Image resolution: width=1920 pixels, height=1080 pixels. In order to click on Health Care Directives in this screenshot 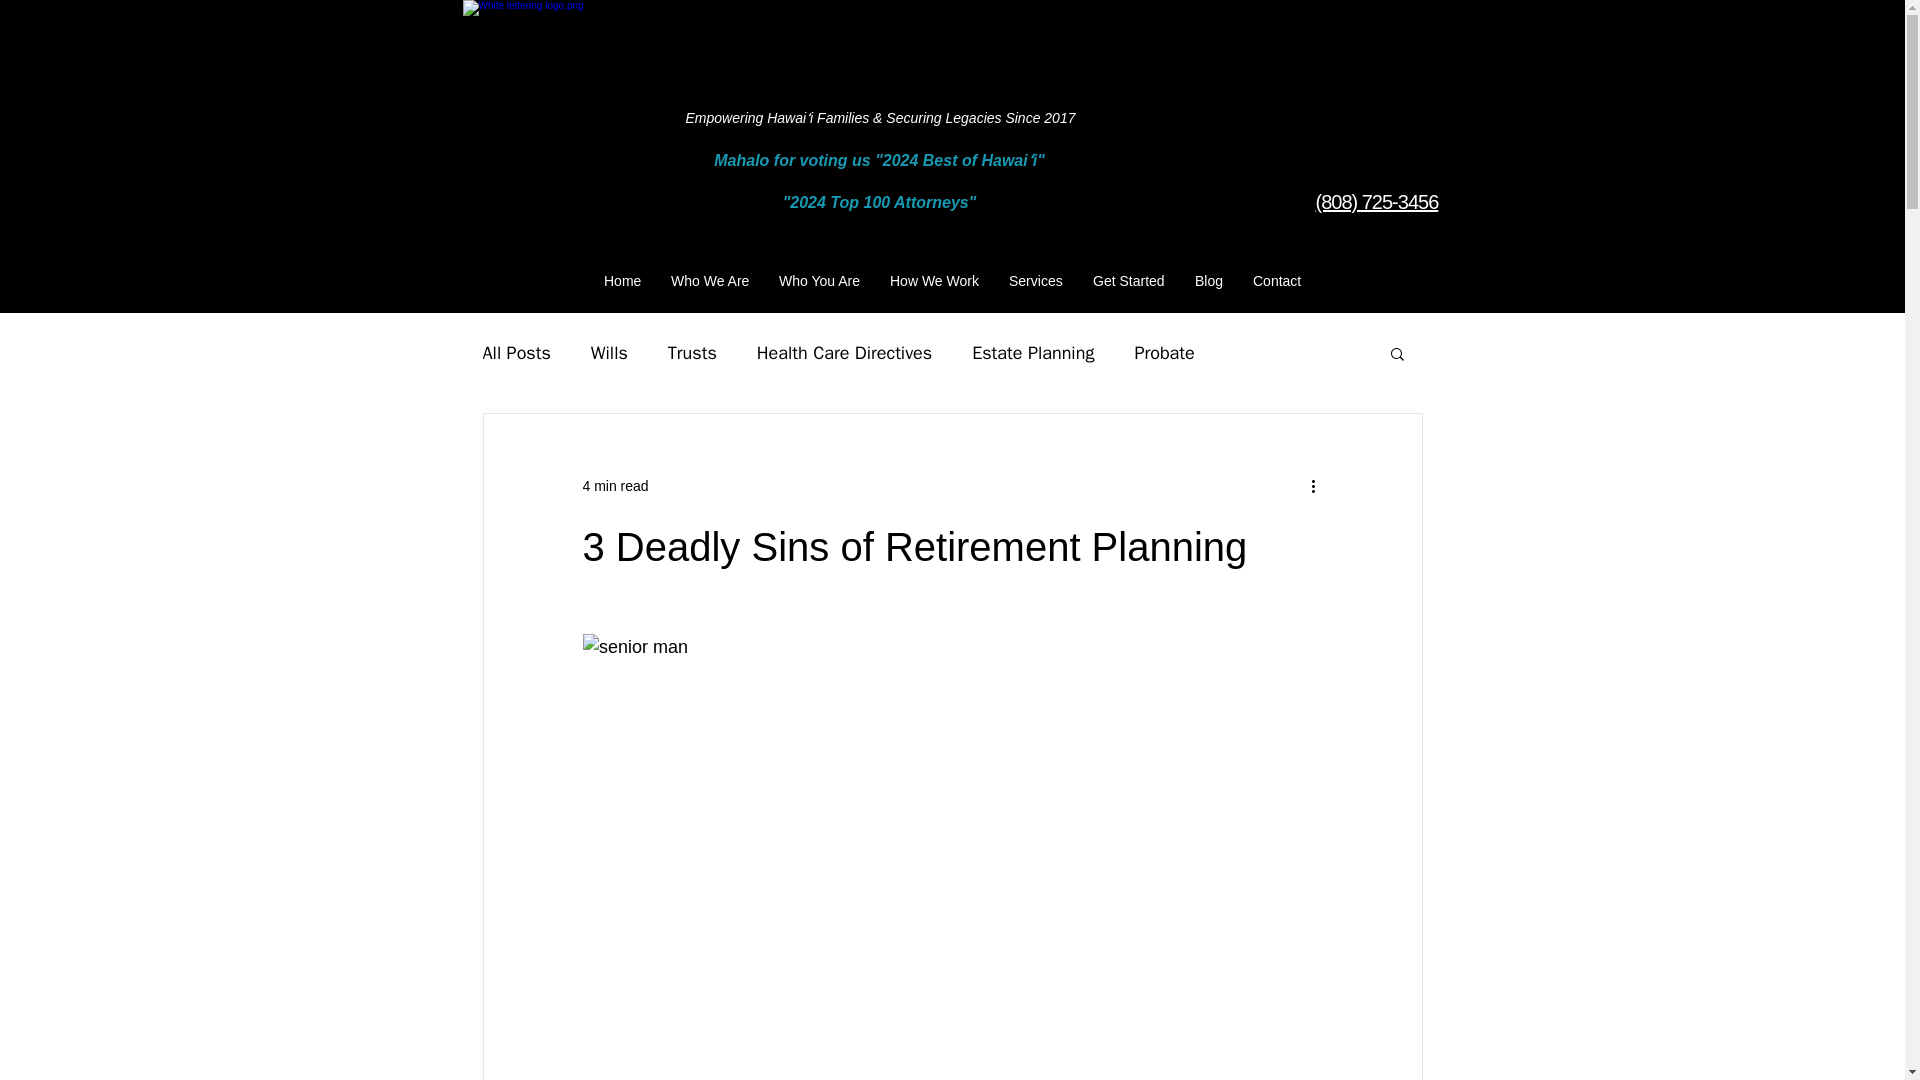, I will do `click(844, 353)`.